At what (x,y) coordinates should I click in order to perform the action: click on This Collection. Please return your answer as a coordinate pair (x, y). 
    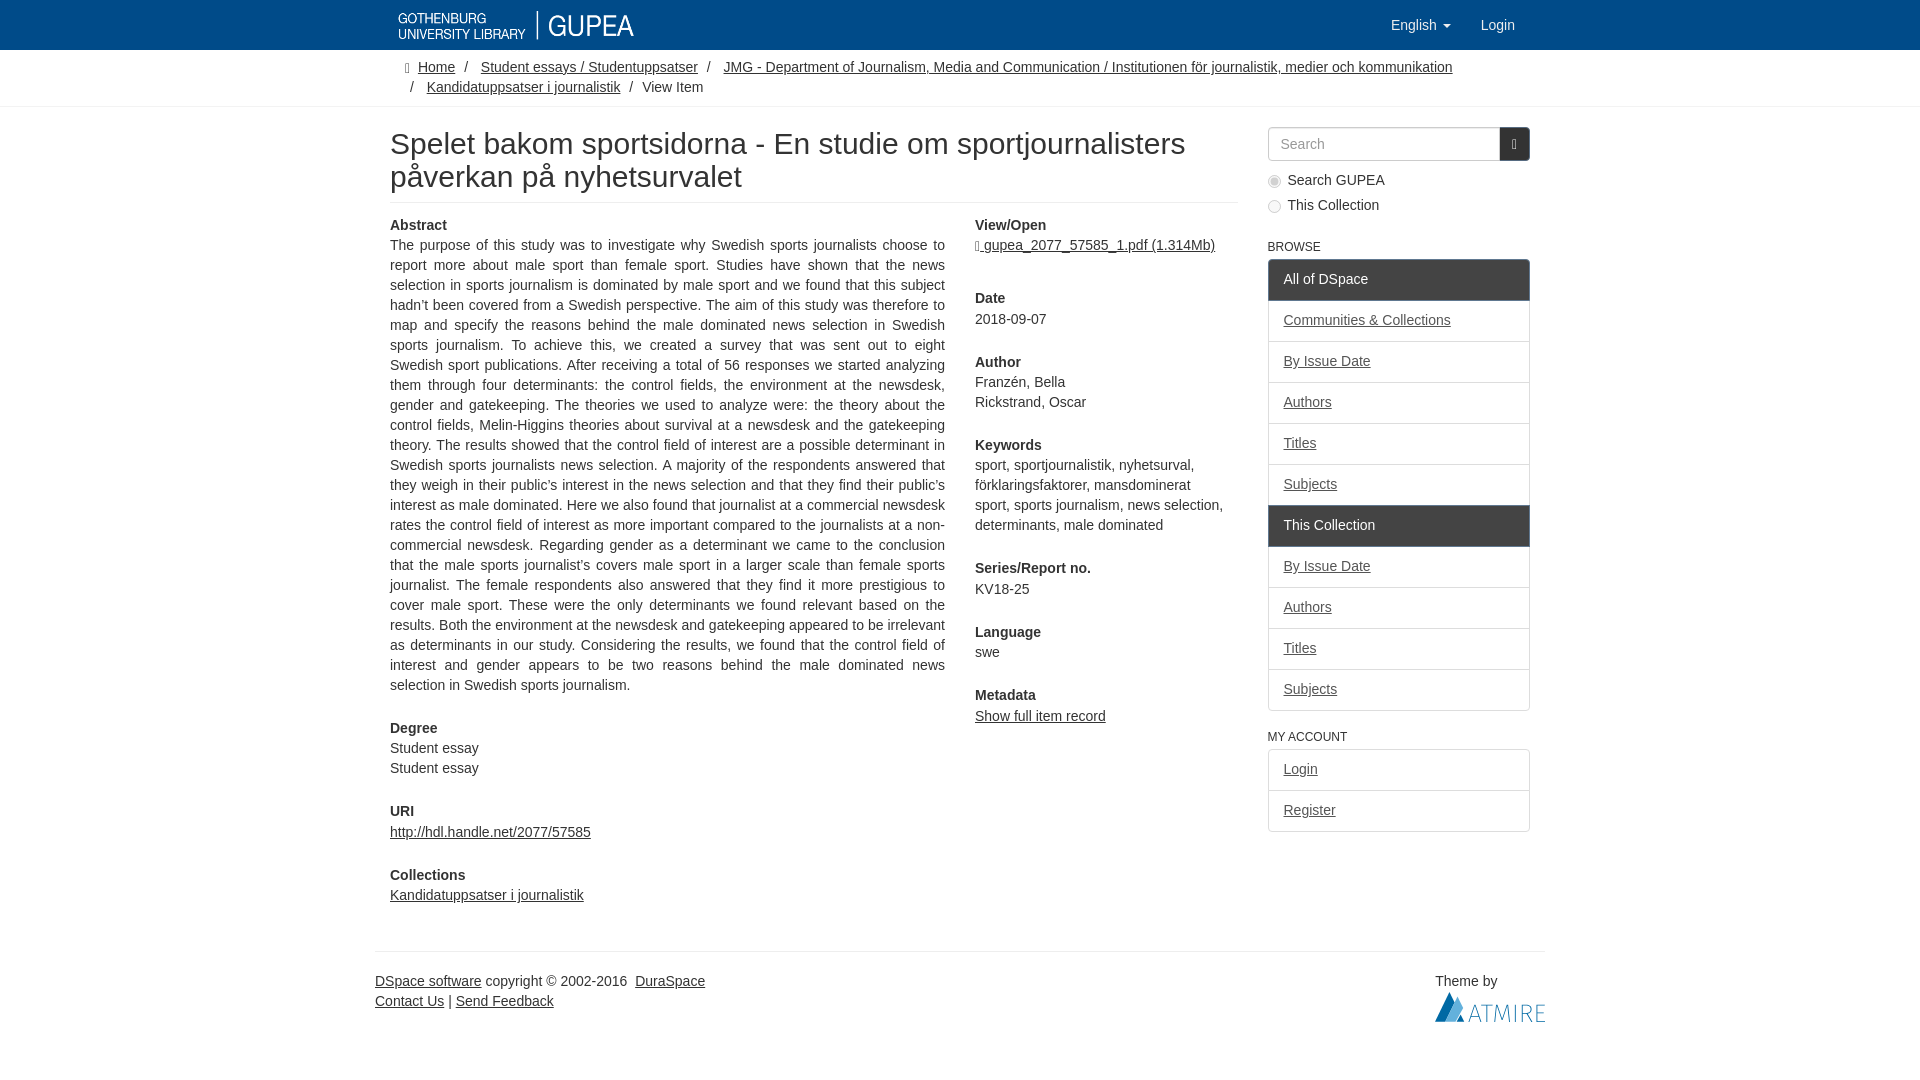
    Looking at the image, I should click on (1398, 526).